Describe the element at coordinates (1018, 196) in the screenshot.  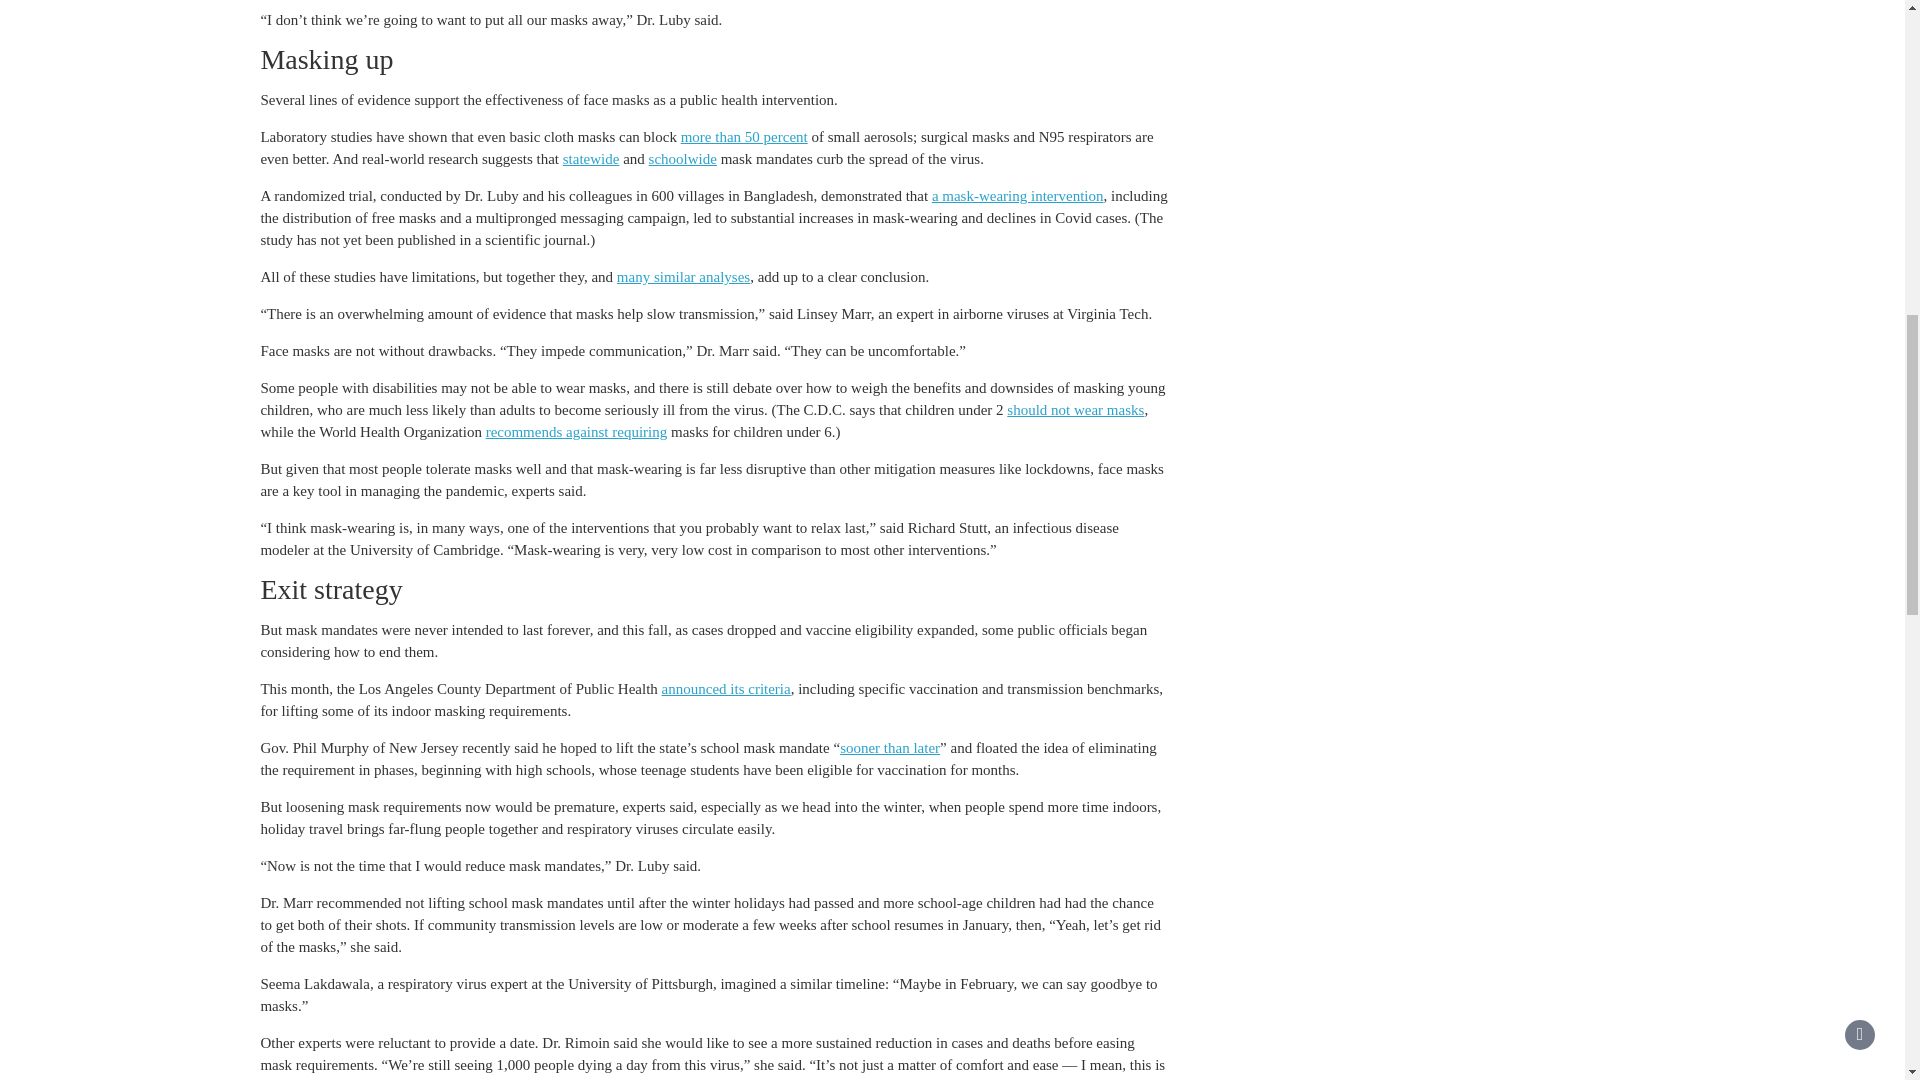
I see `a mask-wearing intervention` at that location.